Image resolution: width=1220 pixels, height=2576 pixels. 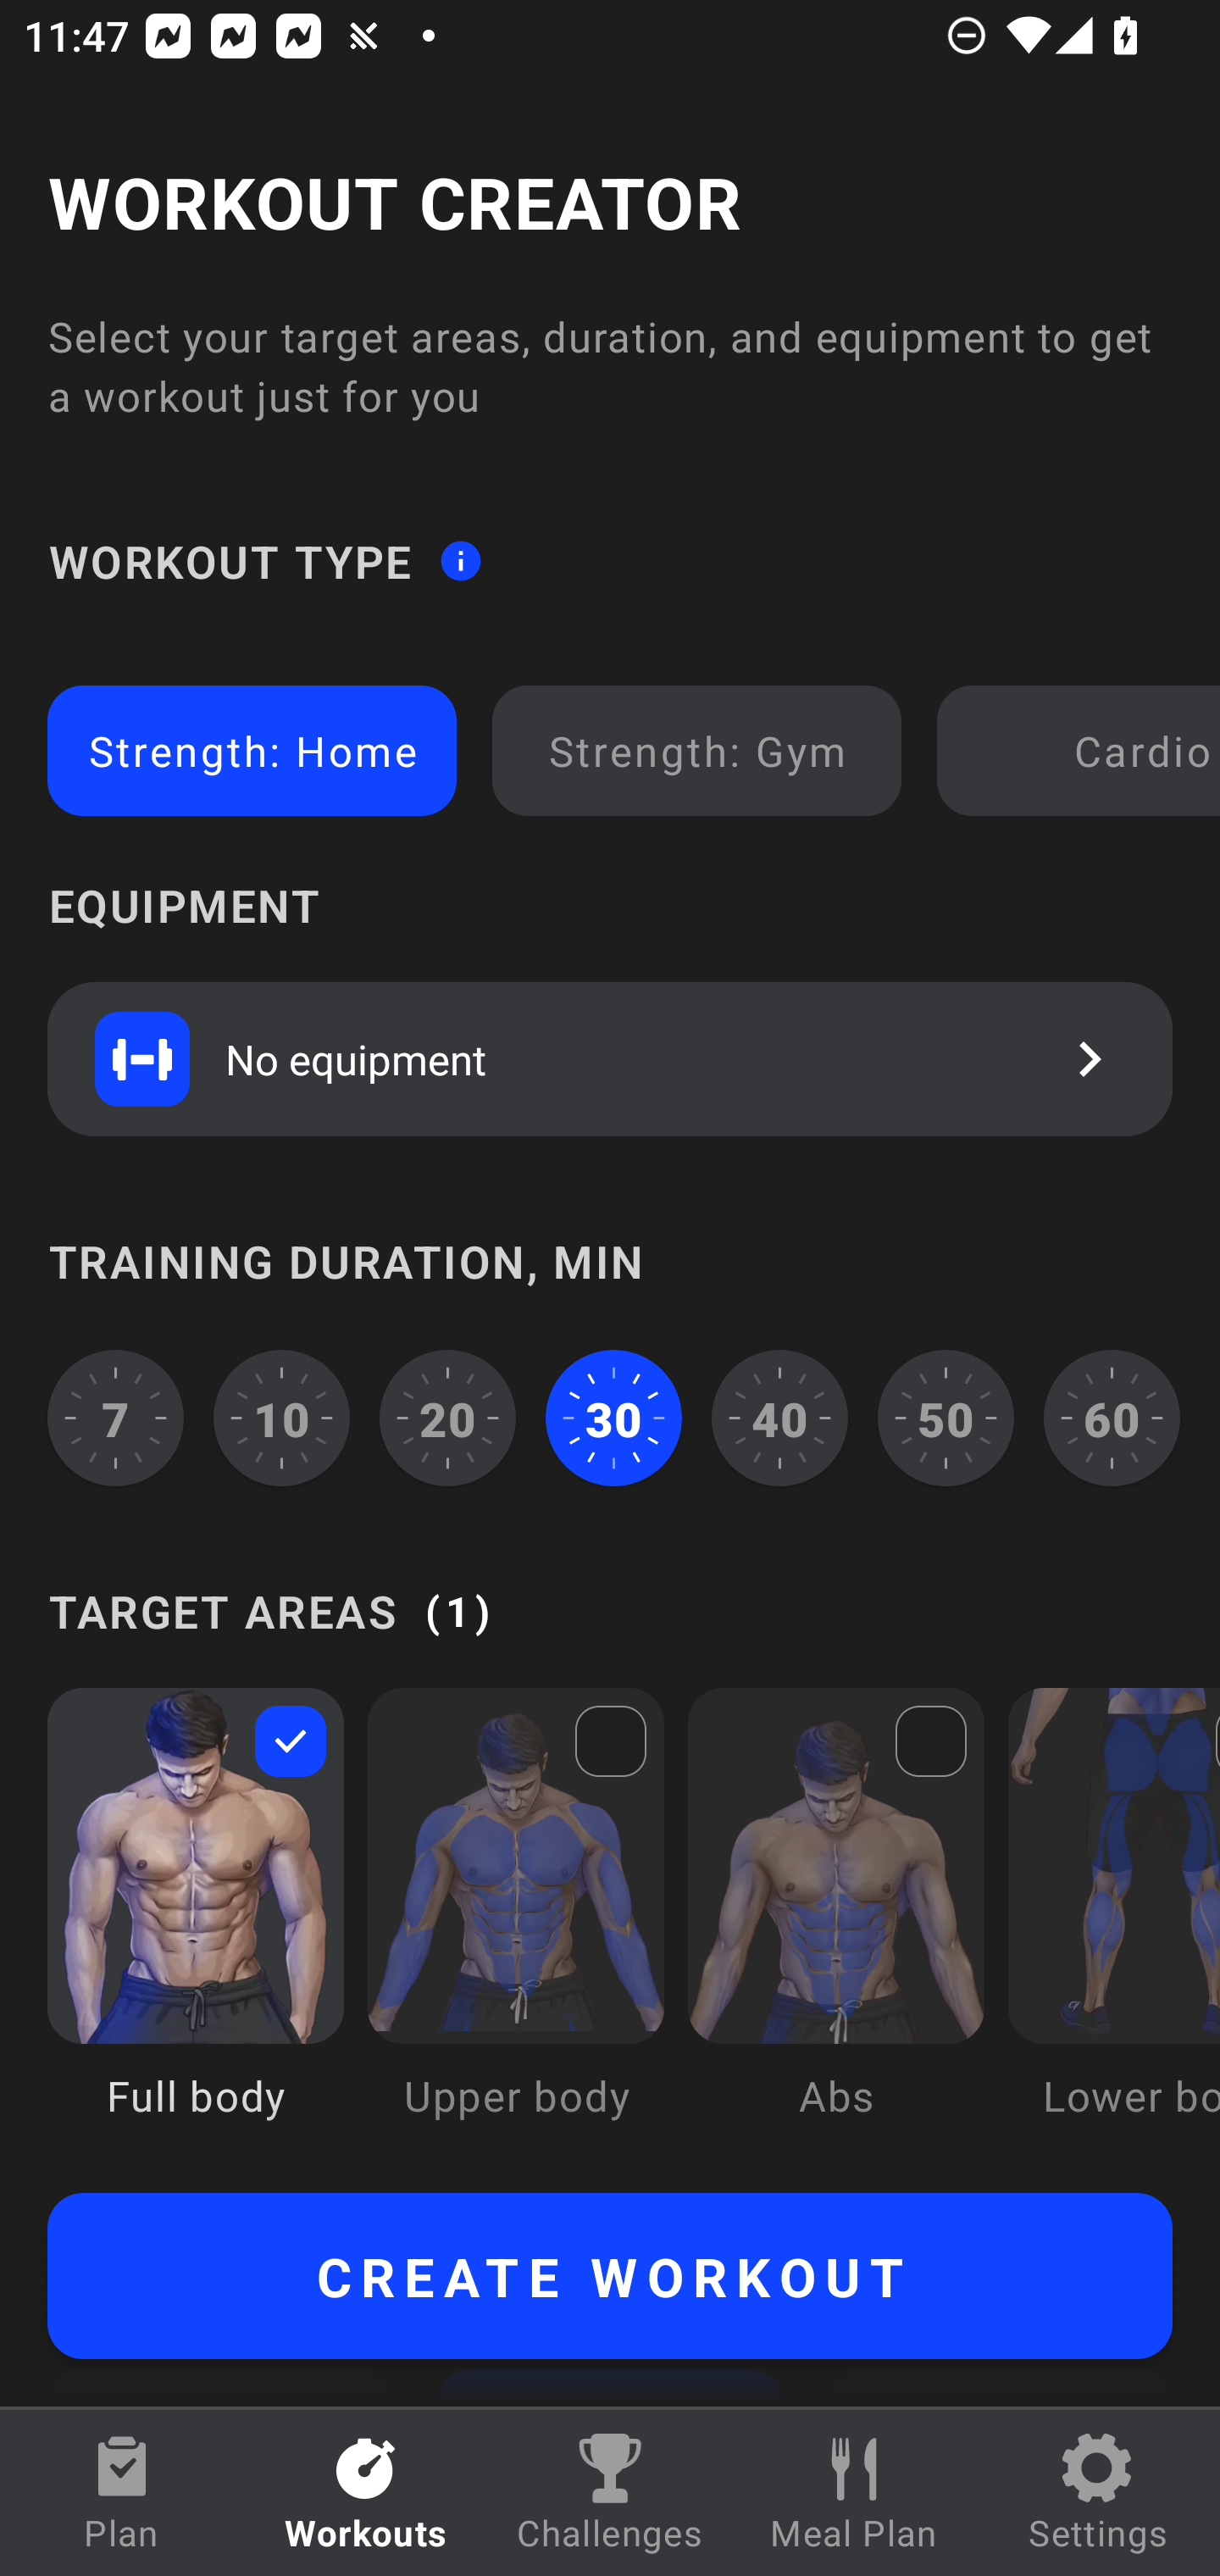 I want to click on Abs, so click(x=836, y=1927).